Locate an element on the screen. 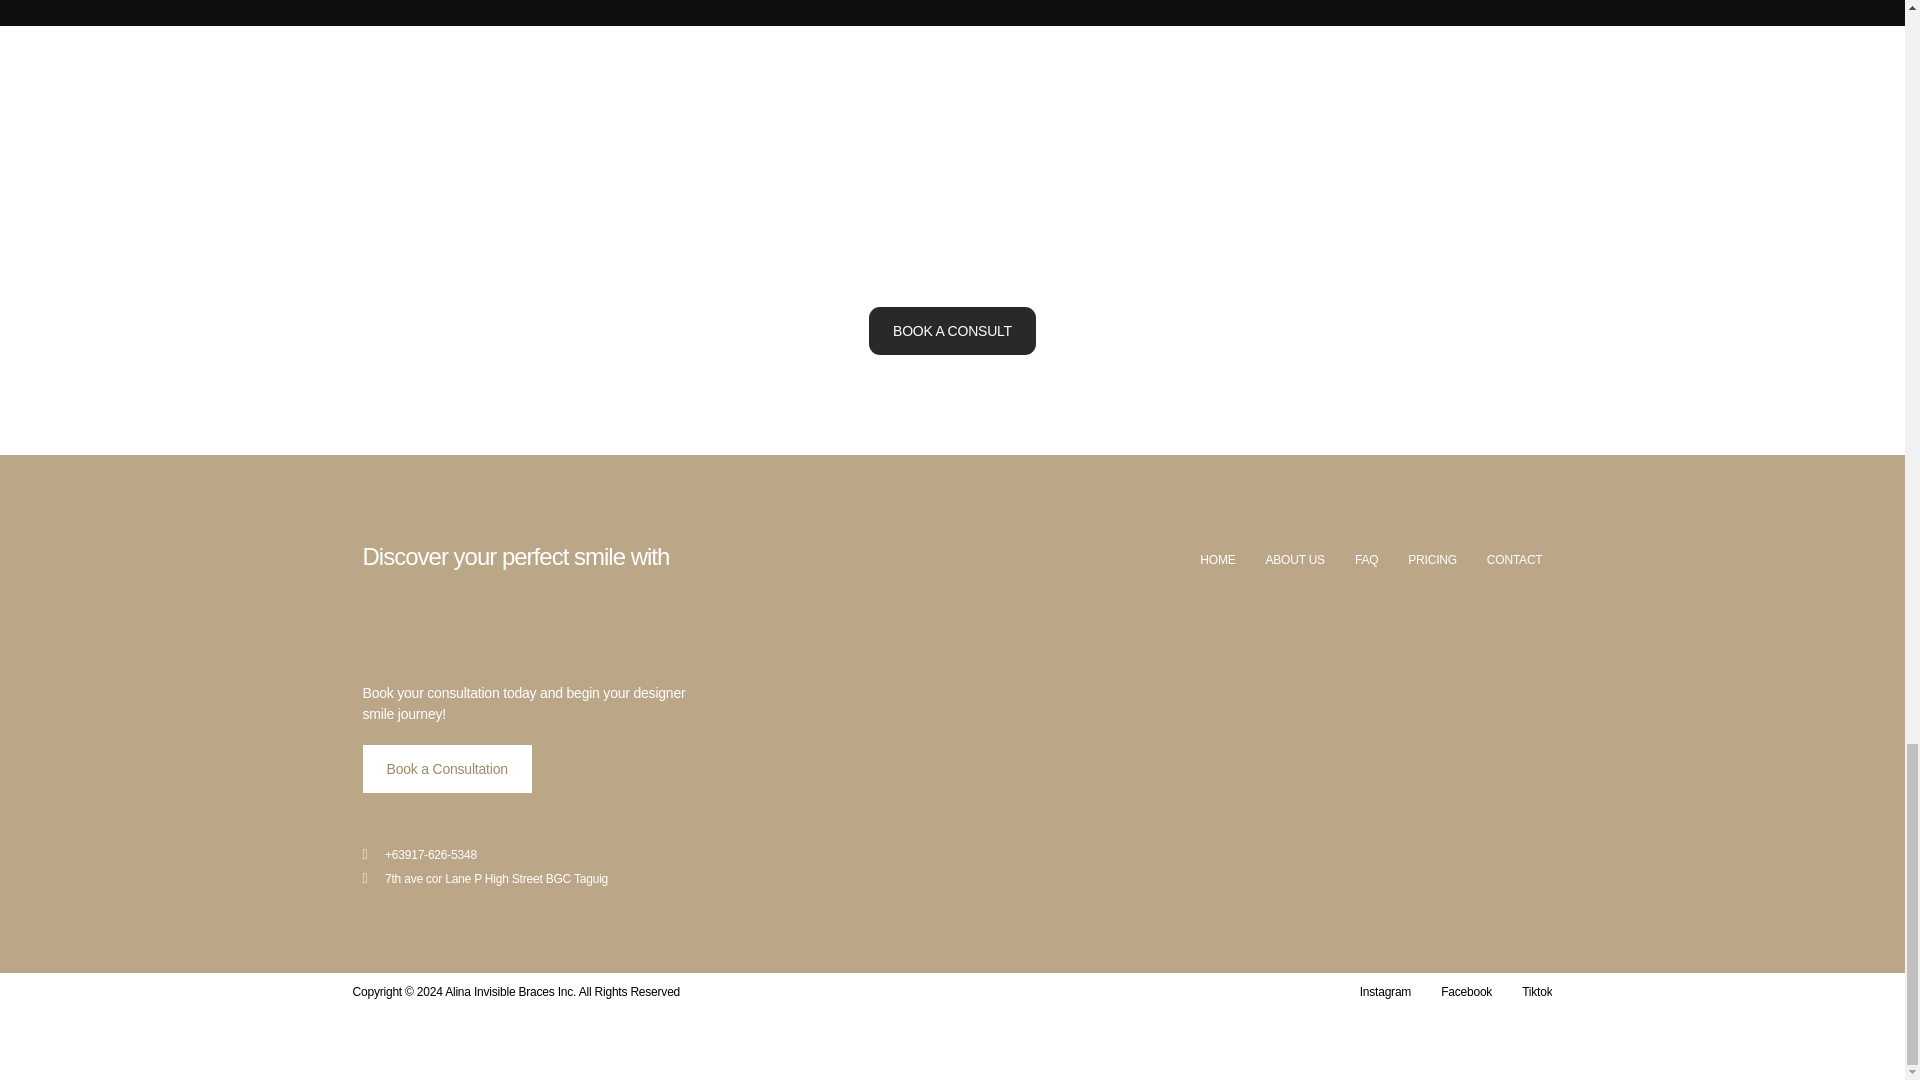 The width and height of the screenshot is (1920, 1080). ABOUT US is located at coordinates (1294, 560).